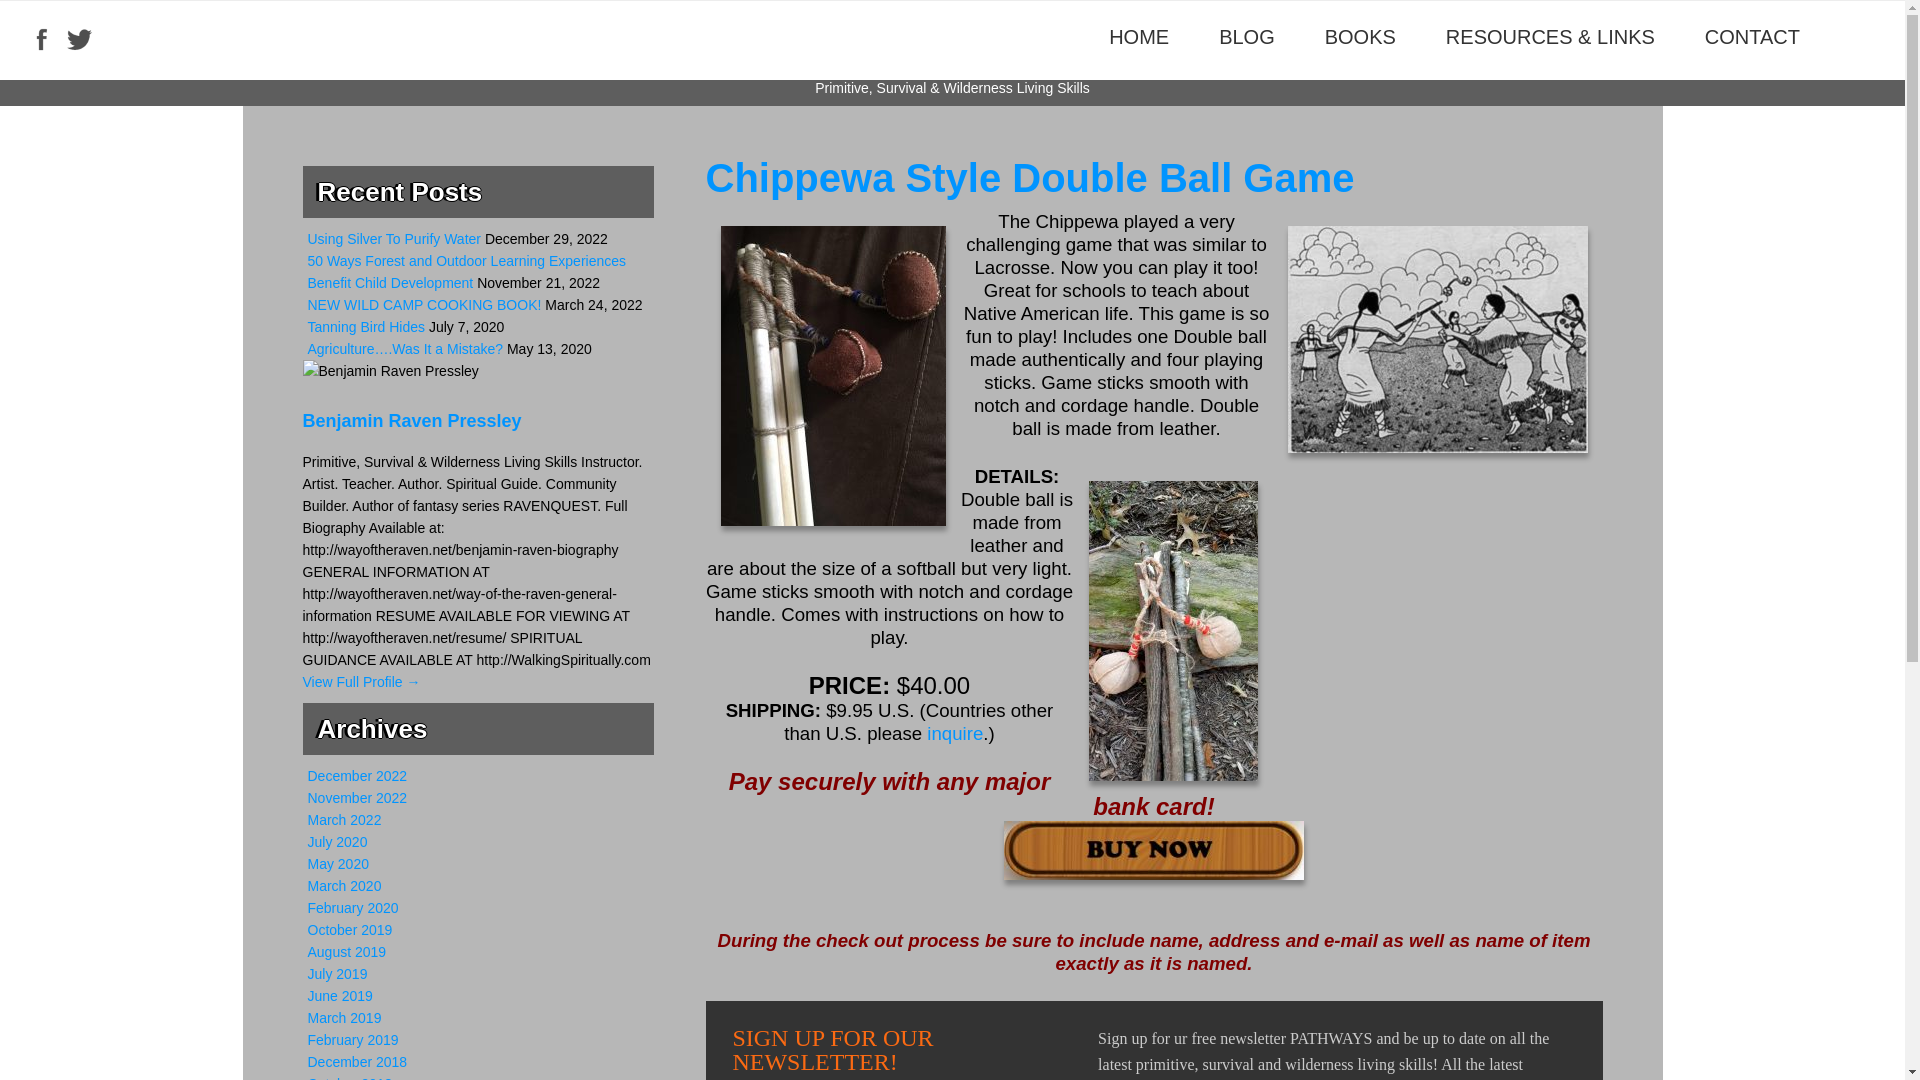  Describe the element at coordinates (344, 820) in the screenshot. I see `March 2022` at that location.